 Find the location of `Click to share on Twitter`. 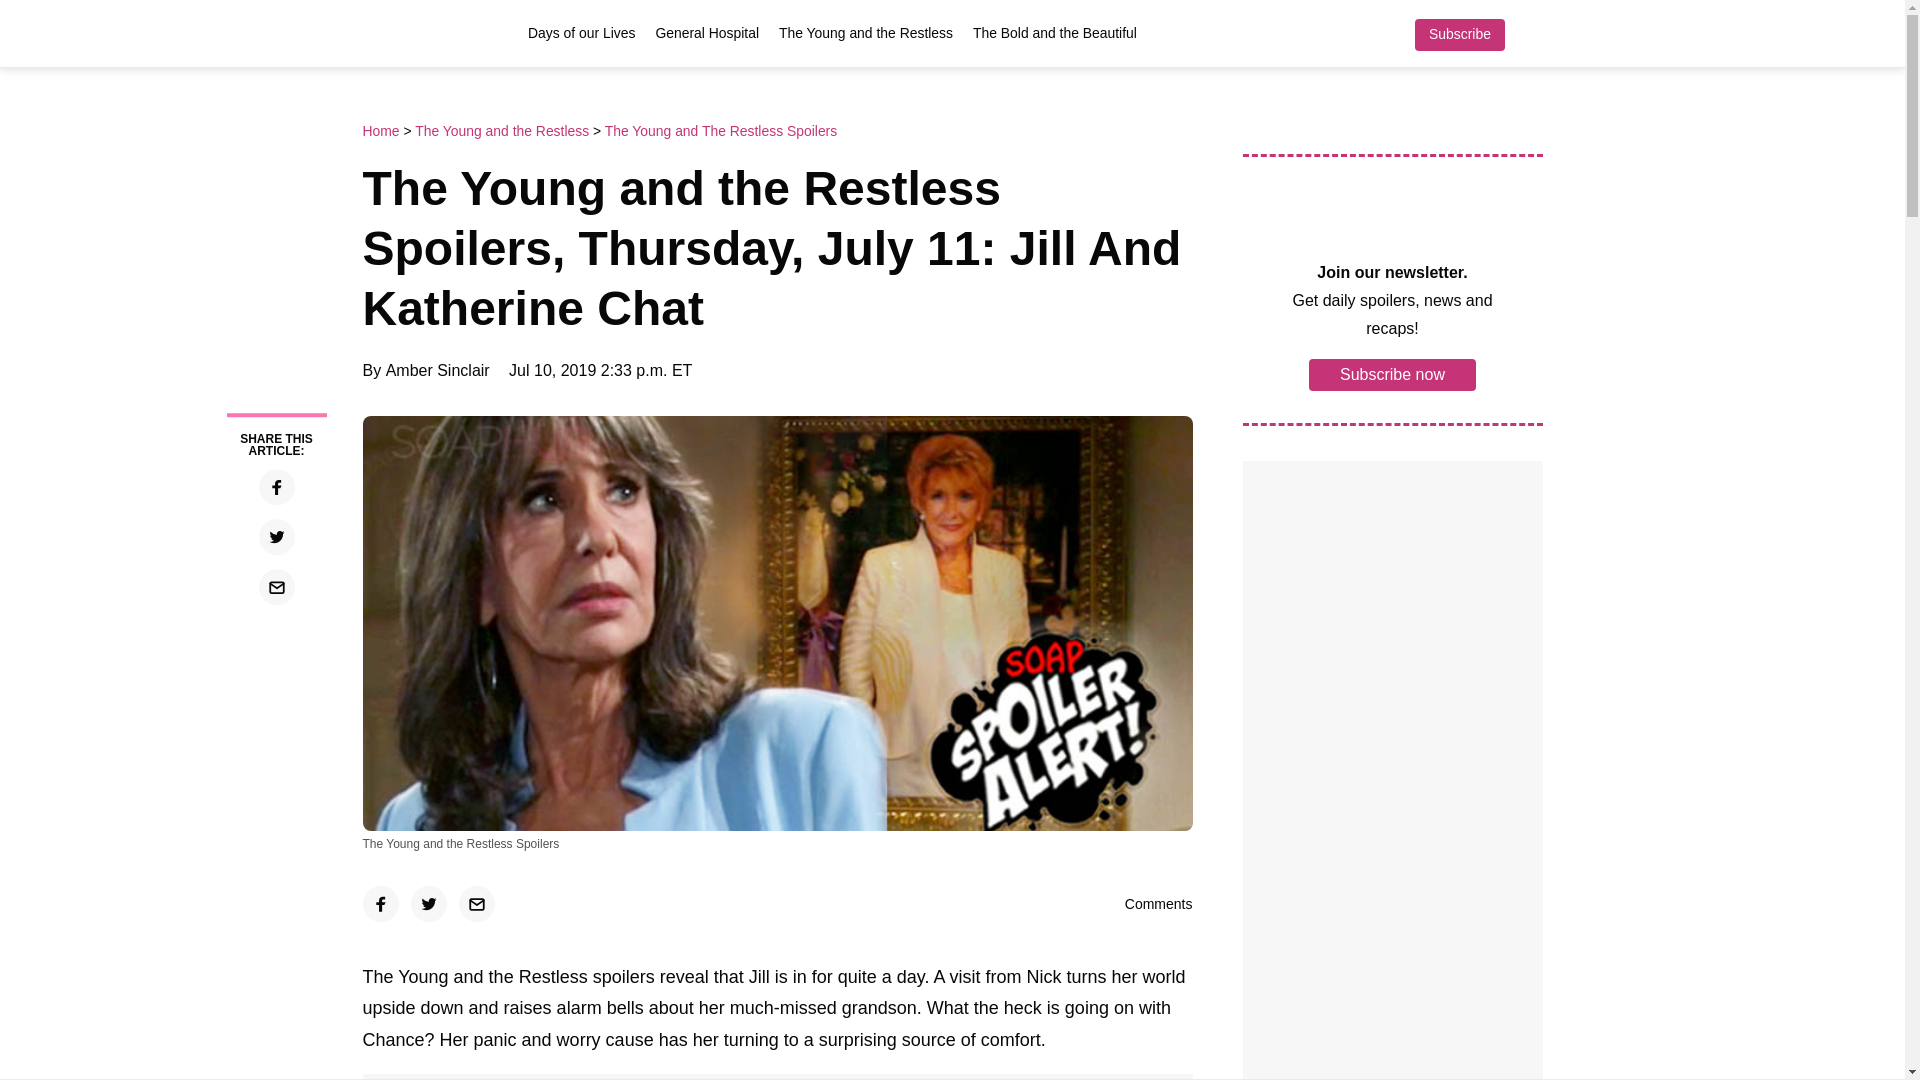

Click to share on Twitter is located at coordinates (428, 904).